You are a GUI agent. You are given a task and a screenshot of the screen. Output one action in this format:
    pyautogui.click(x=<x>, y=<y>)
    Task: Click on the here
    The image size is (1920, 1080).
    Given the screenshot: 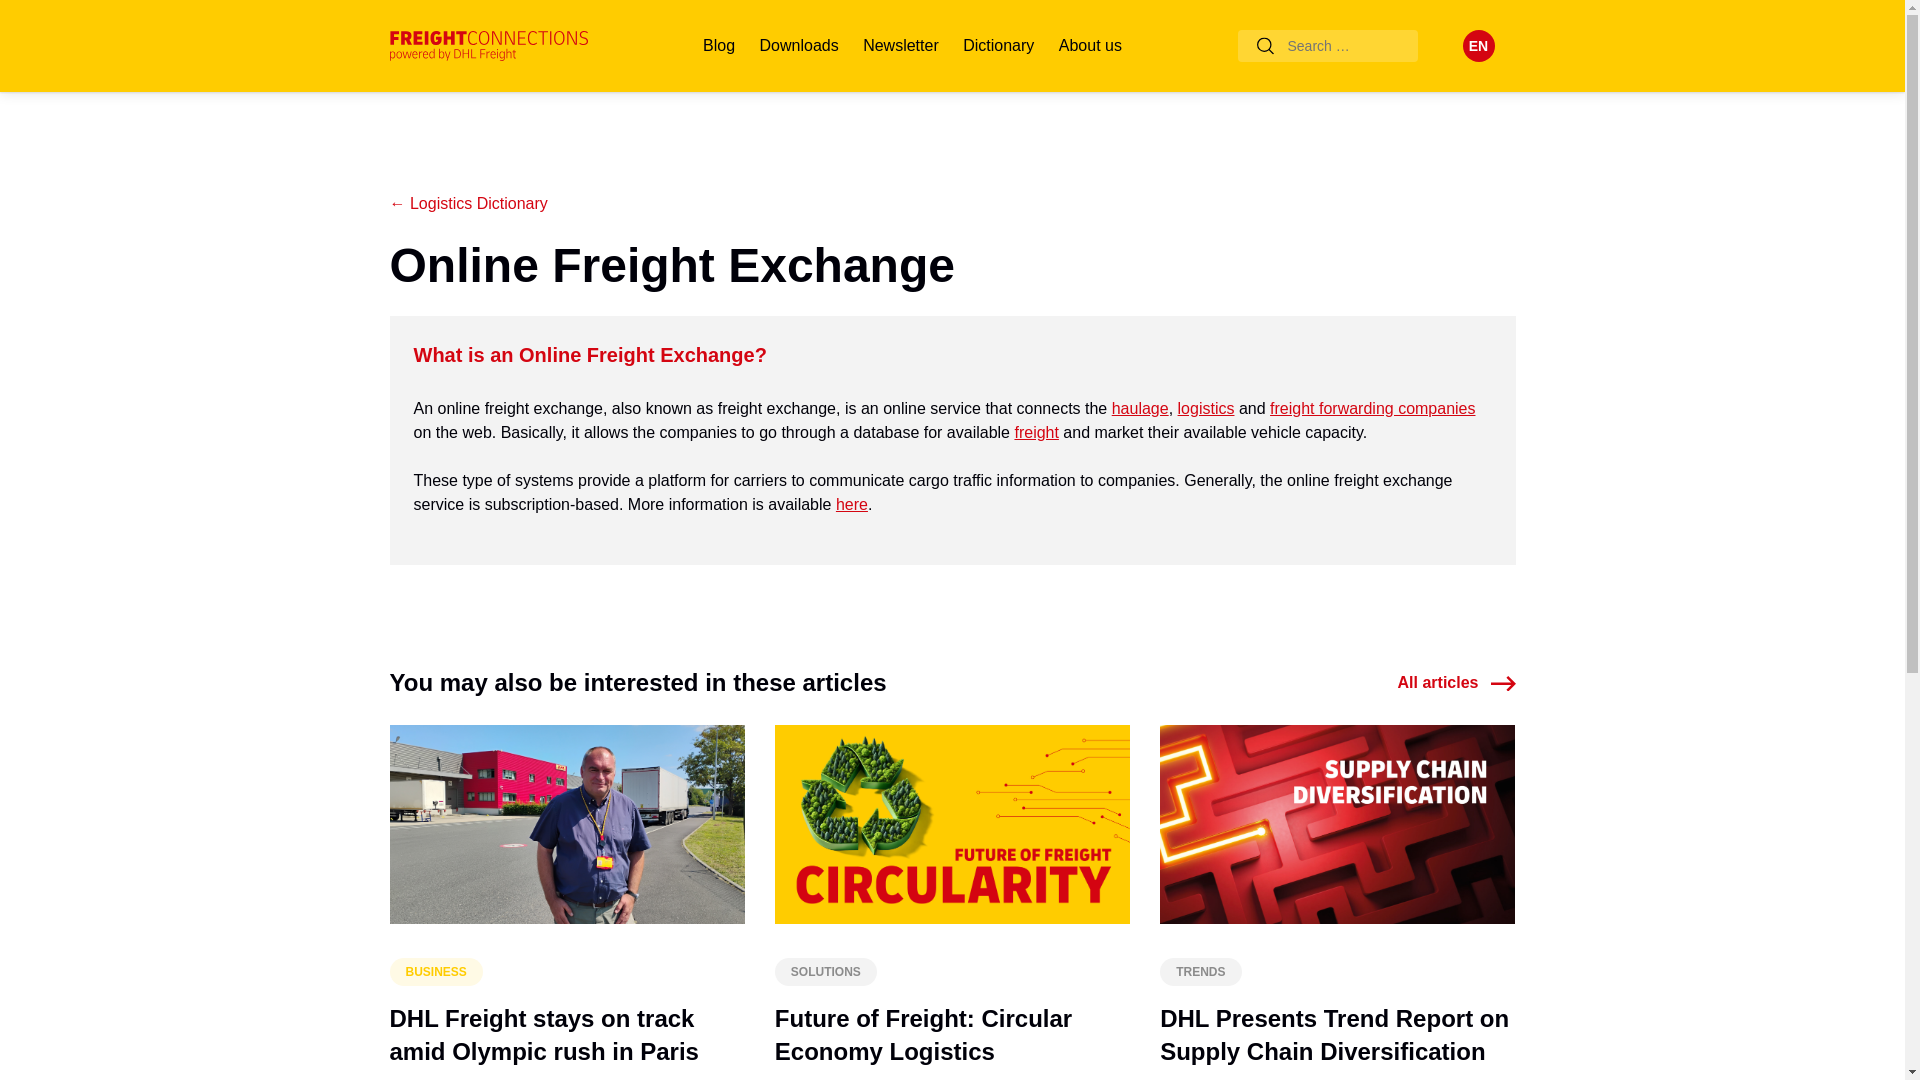 What is the action you would take?
    pyautogui.click(x=851, y=504)
    